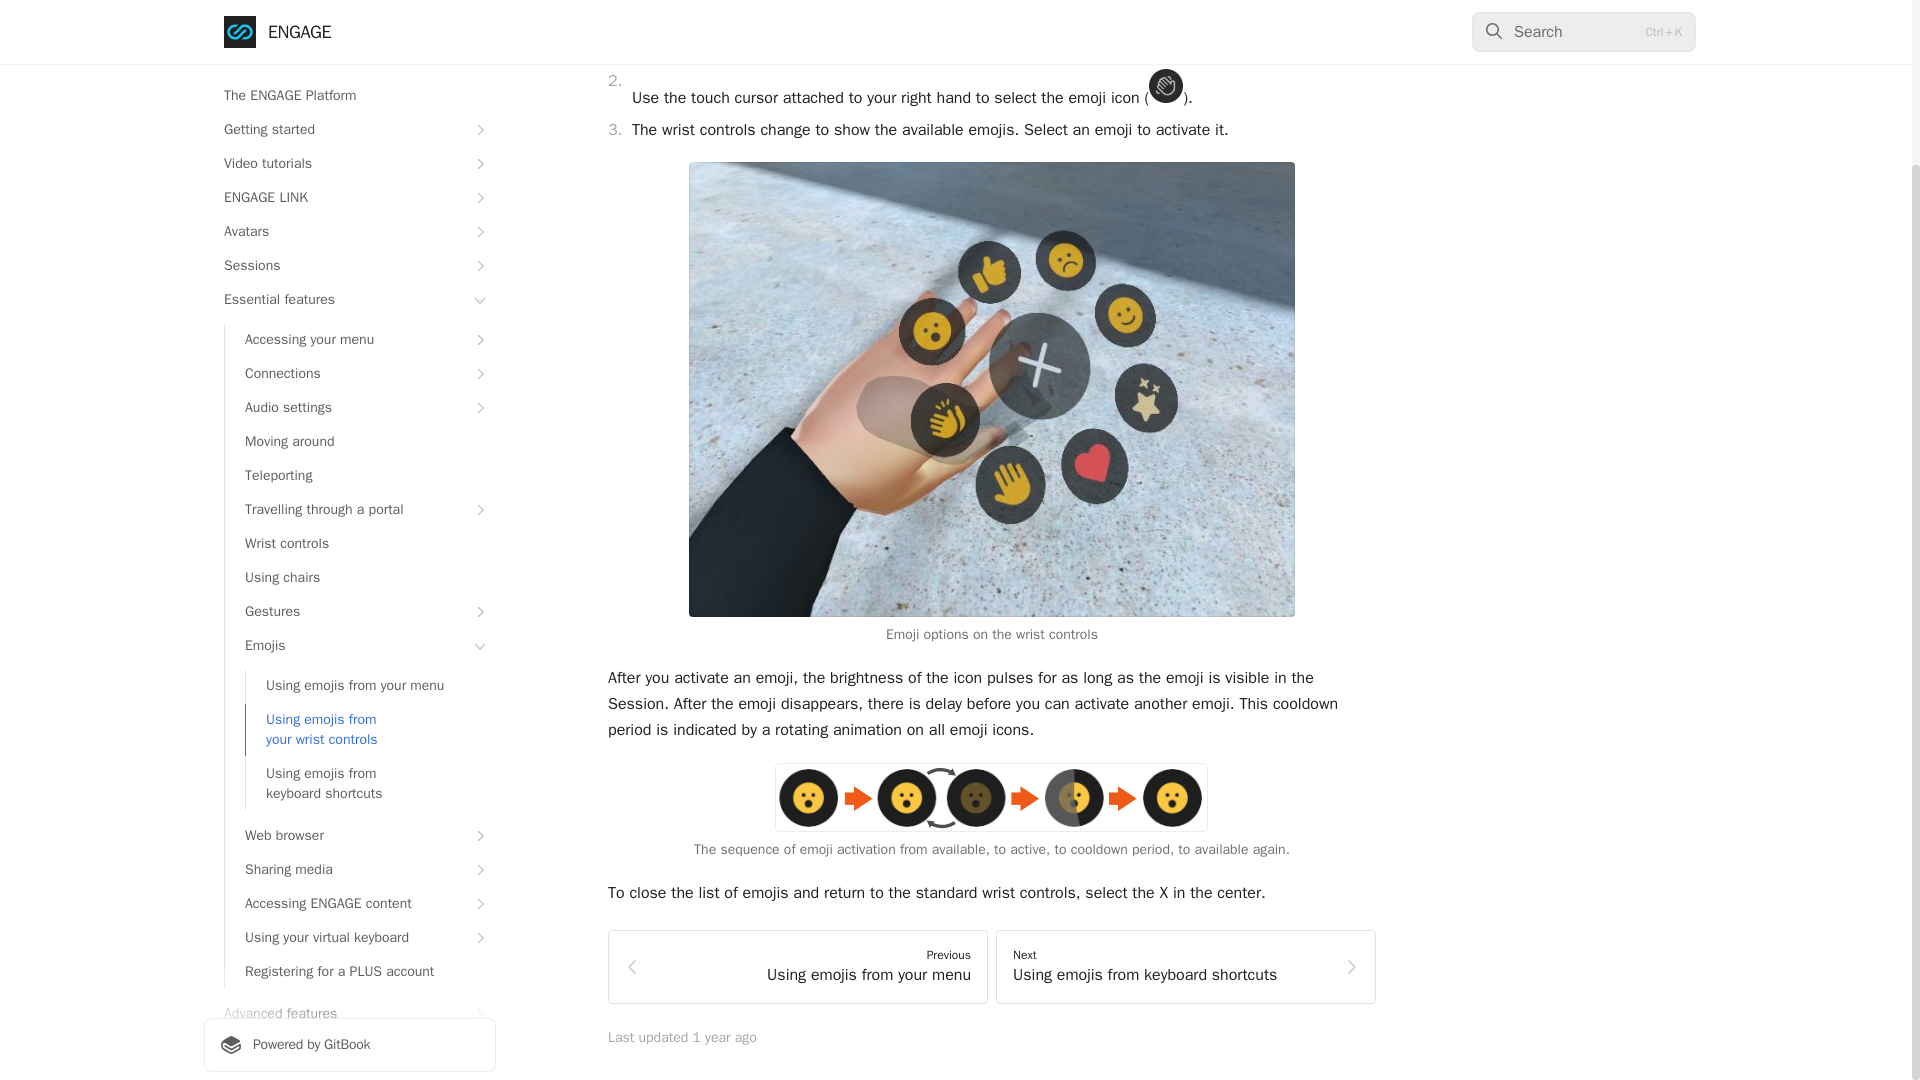 The image size is (1920, 1080). What do you see at coordinates (349, 36) in the screenshot?
I see `Avatars` at bounding box center [349, 36].